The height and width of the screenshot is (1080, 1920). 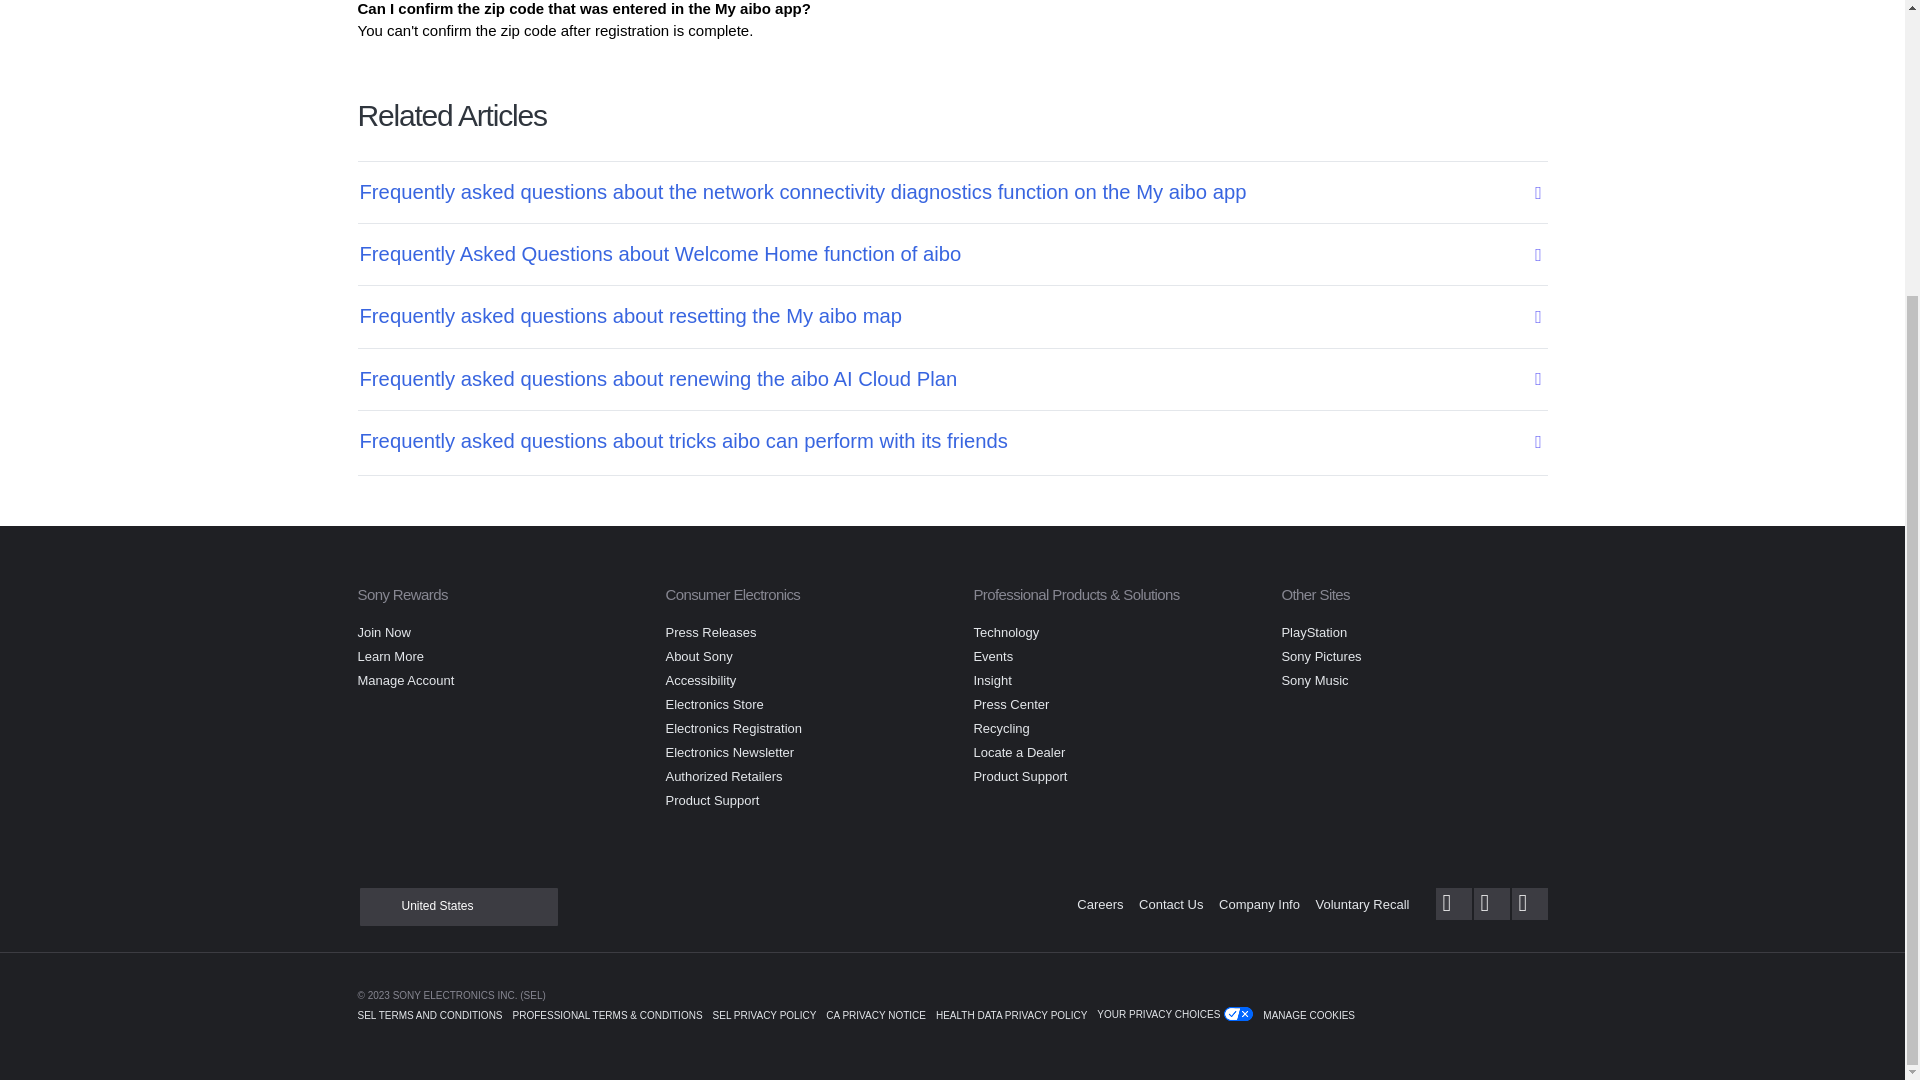 I want to click on Accessibility, so click(x=700, y=680).